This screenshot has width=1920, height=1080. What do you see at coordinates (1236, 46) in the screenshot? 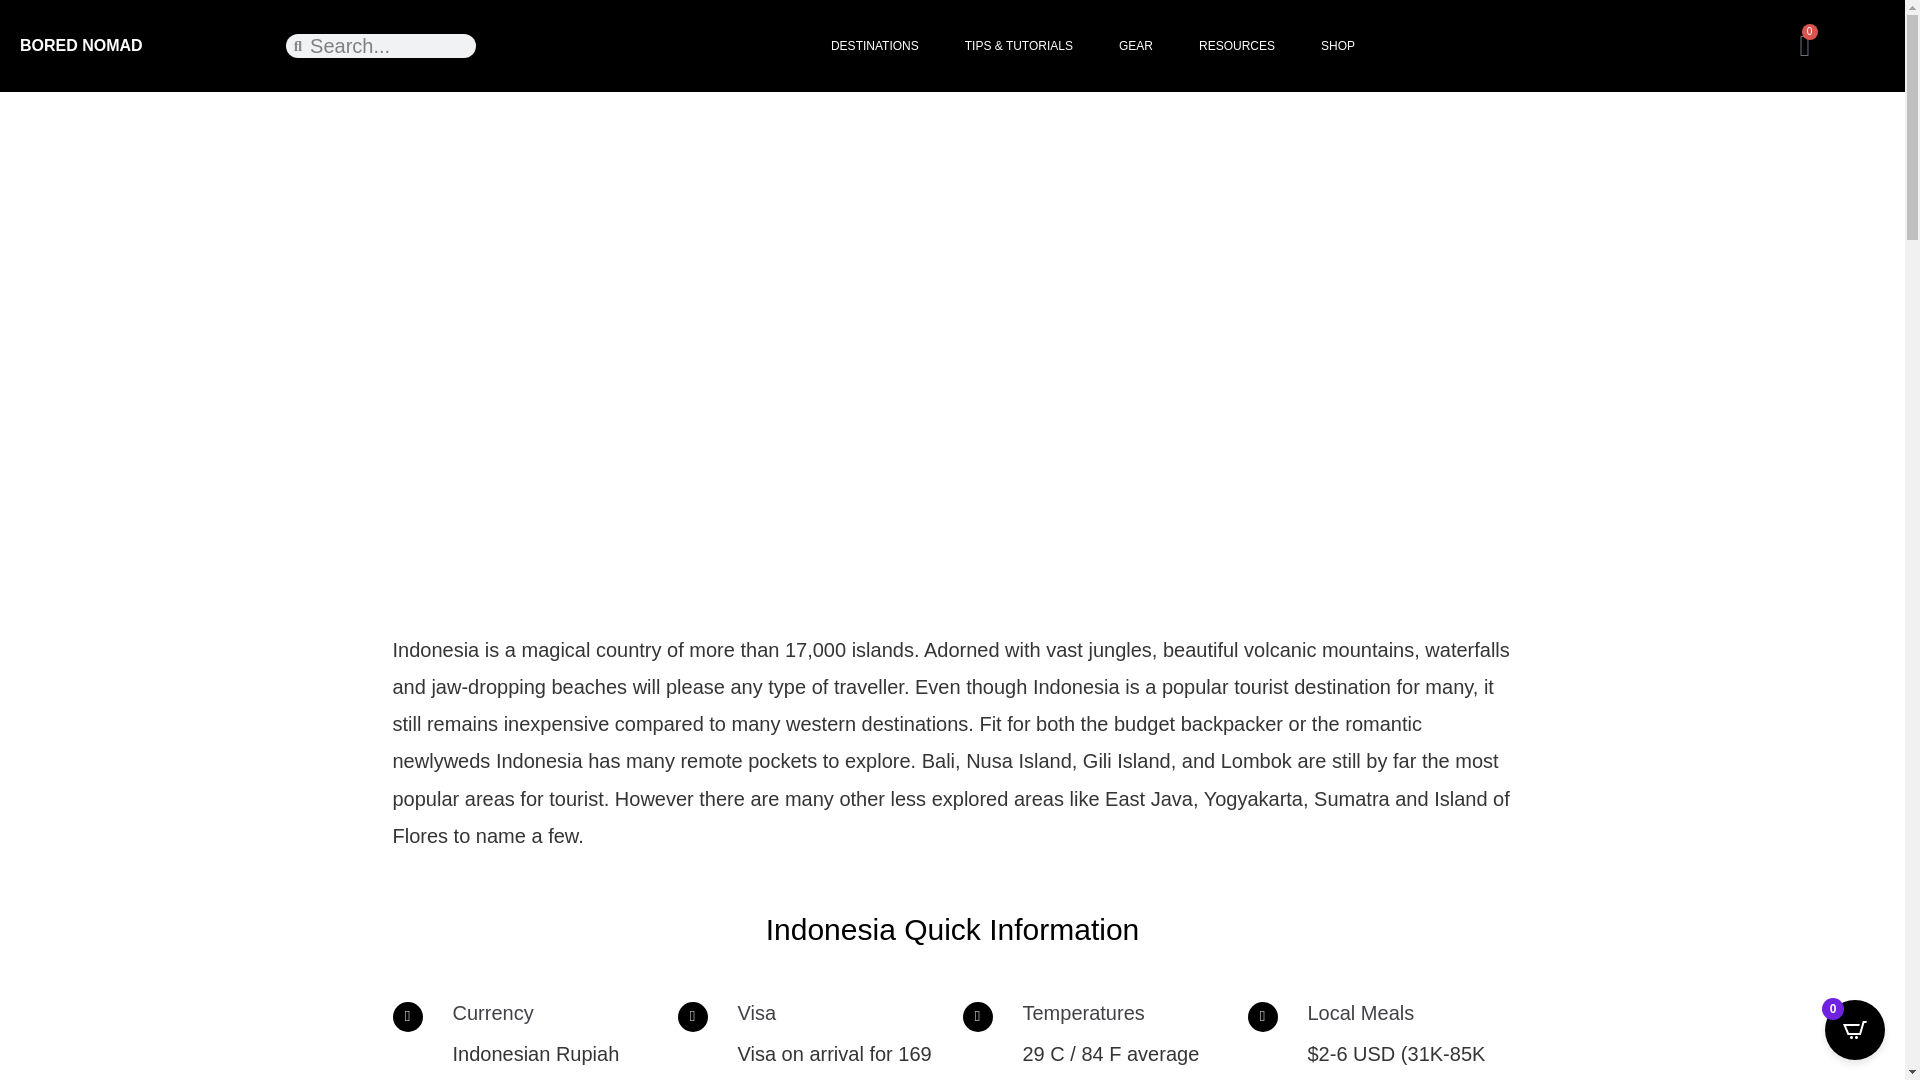
I see `RESOURCES` at bounding box center [1236, 46].